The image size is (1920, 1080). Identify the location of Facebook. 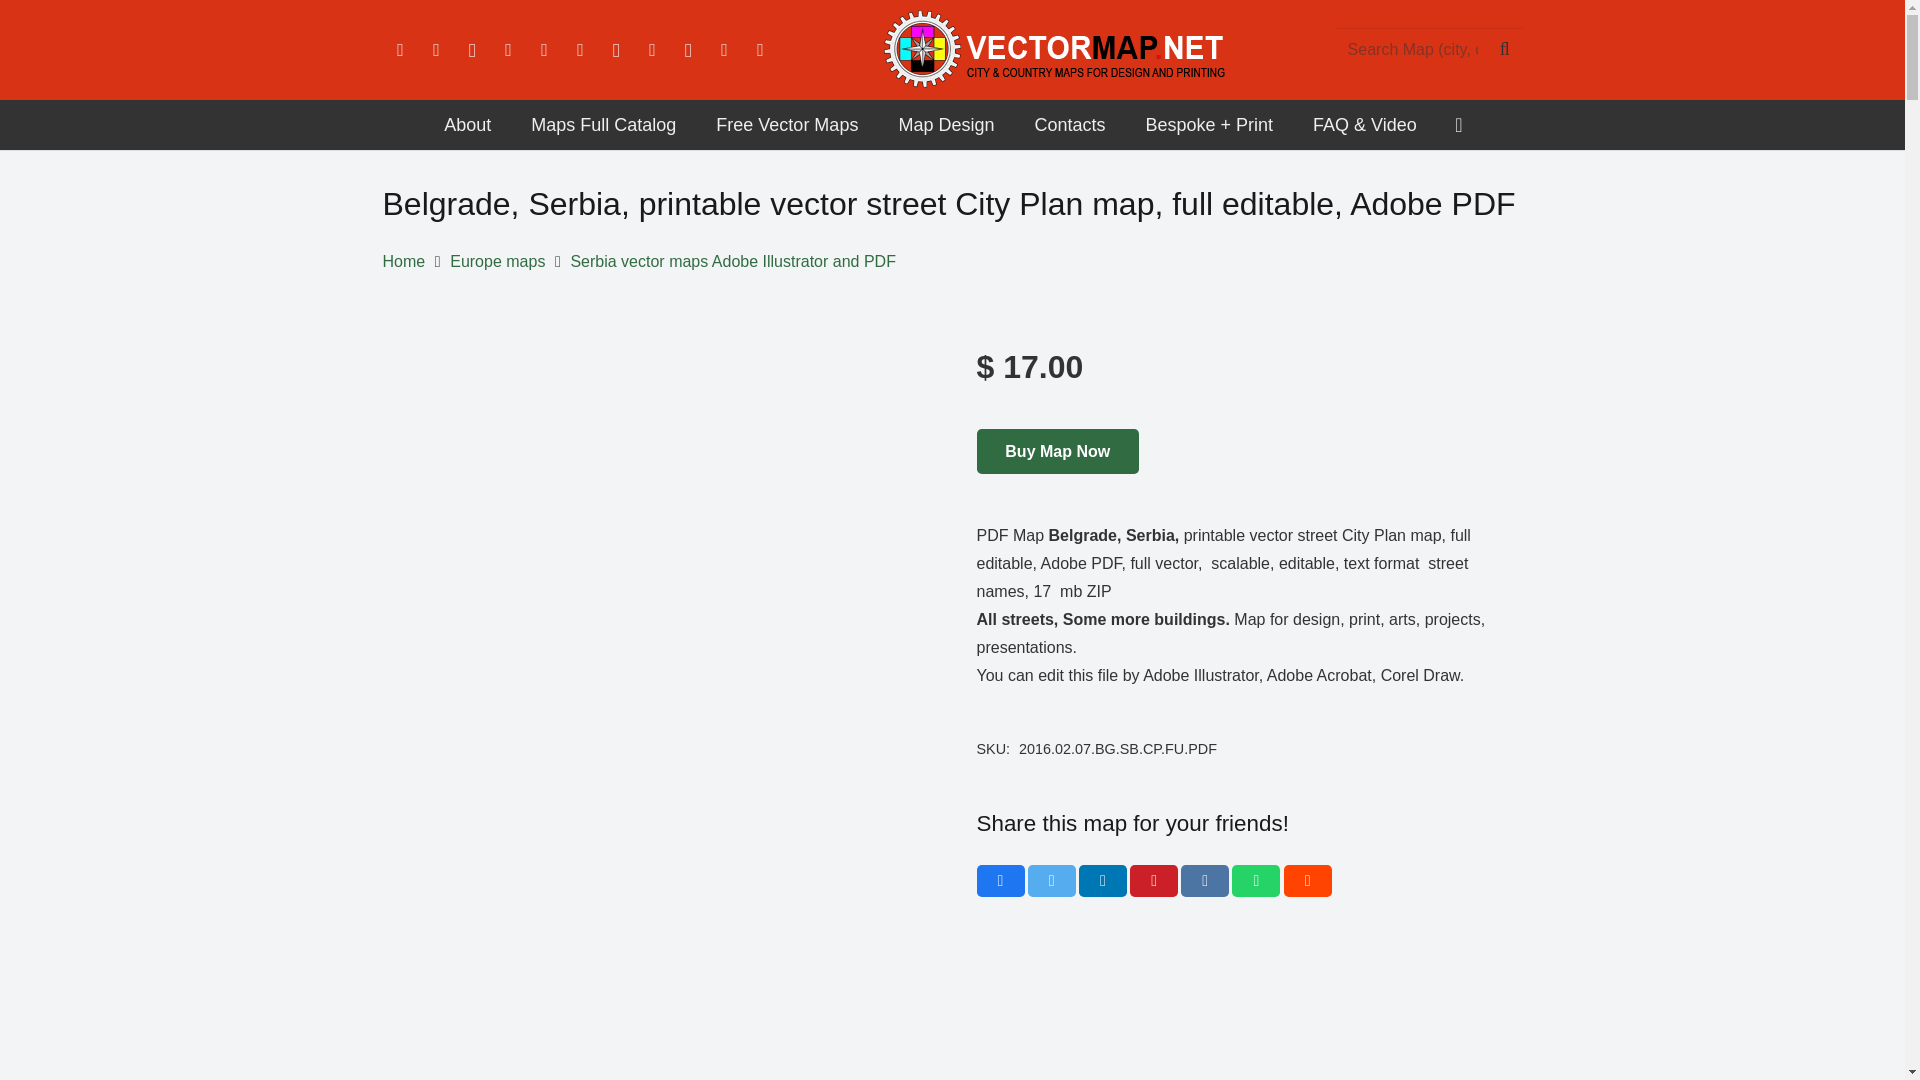
(400, 50).